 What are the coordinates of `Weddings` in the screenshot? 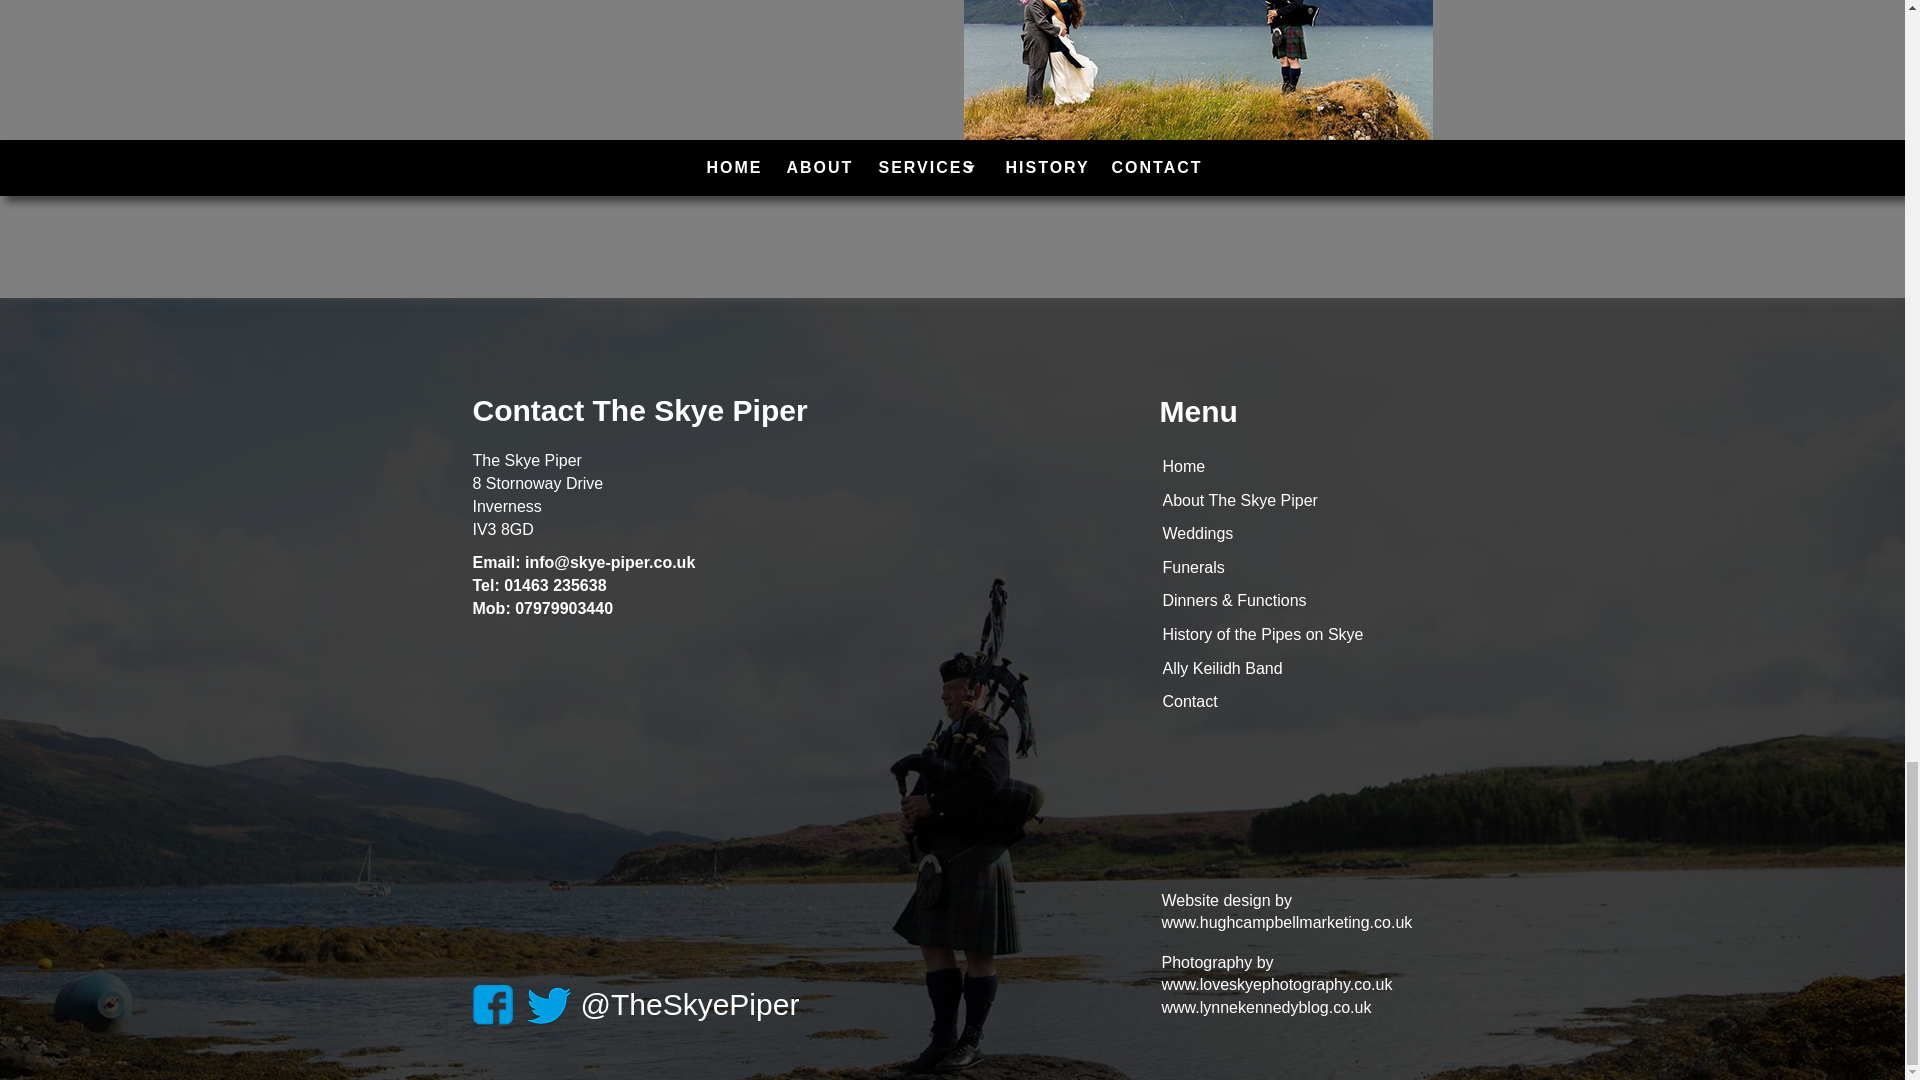 It's located at (1196, 533).